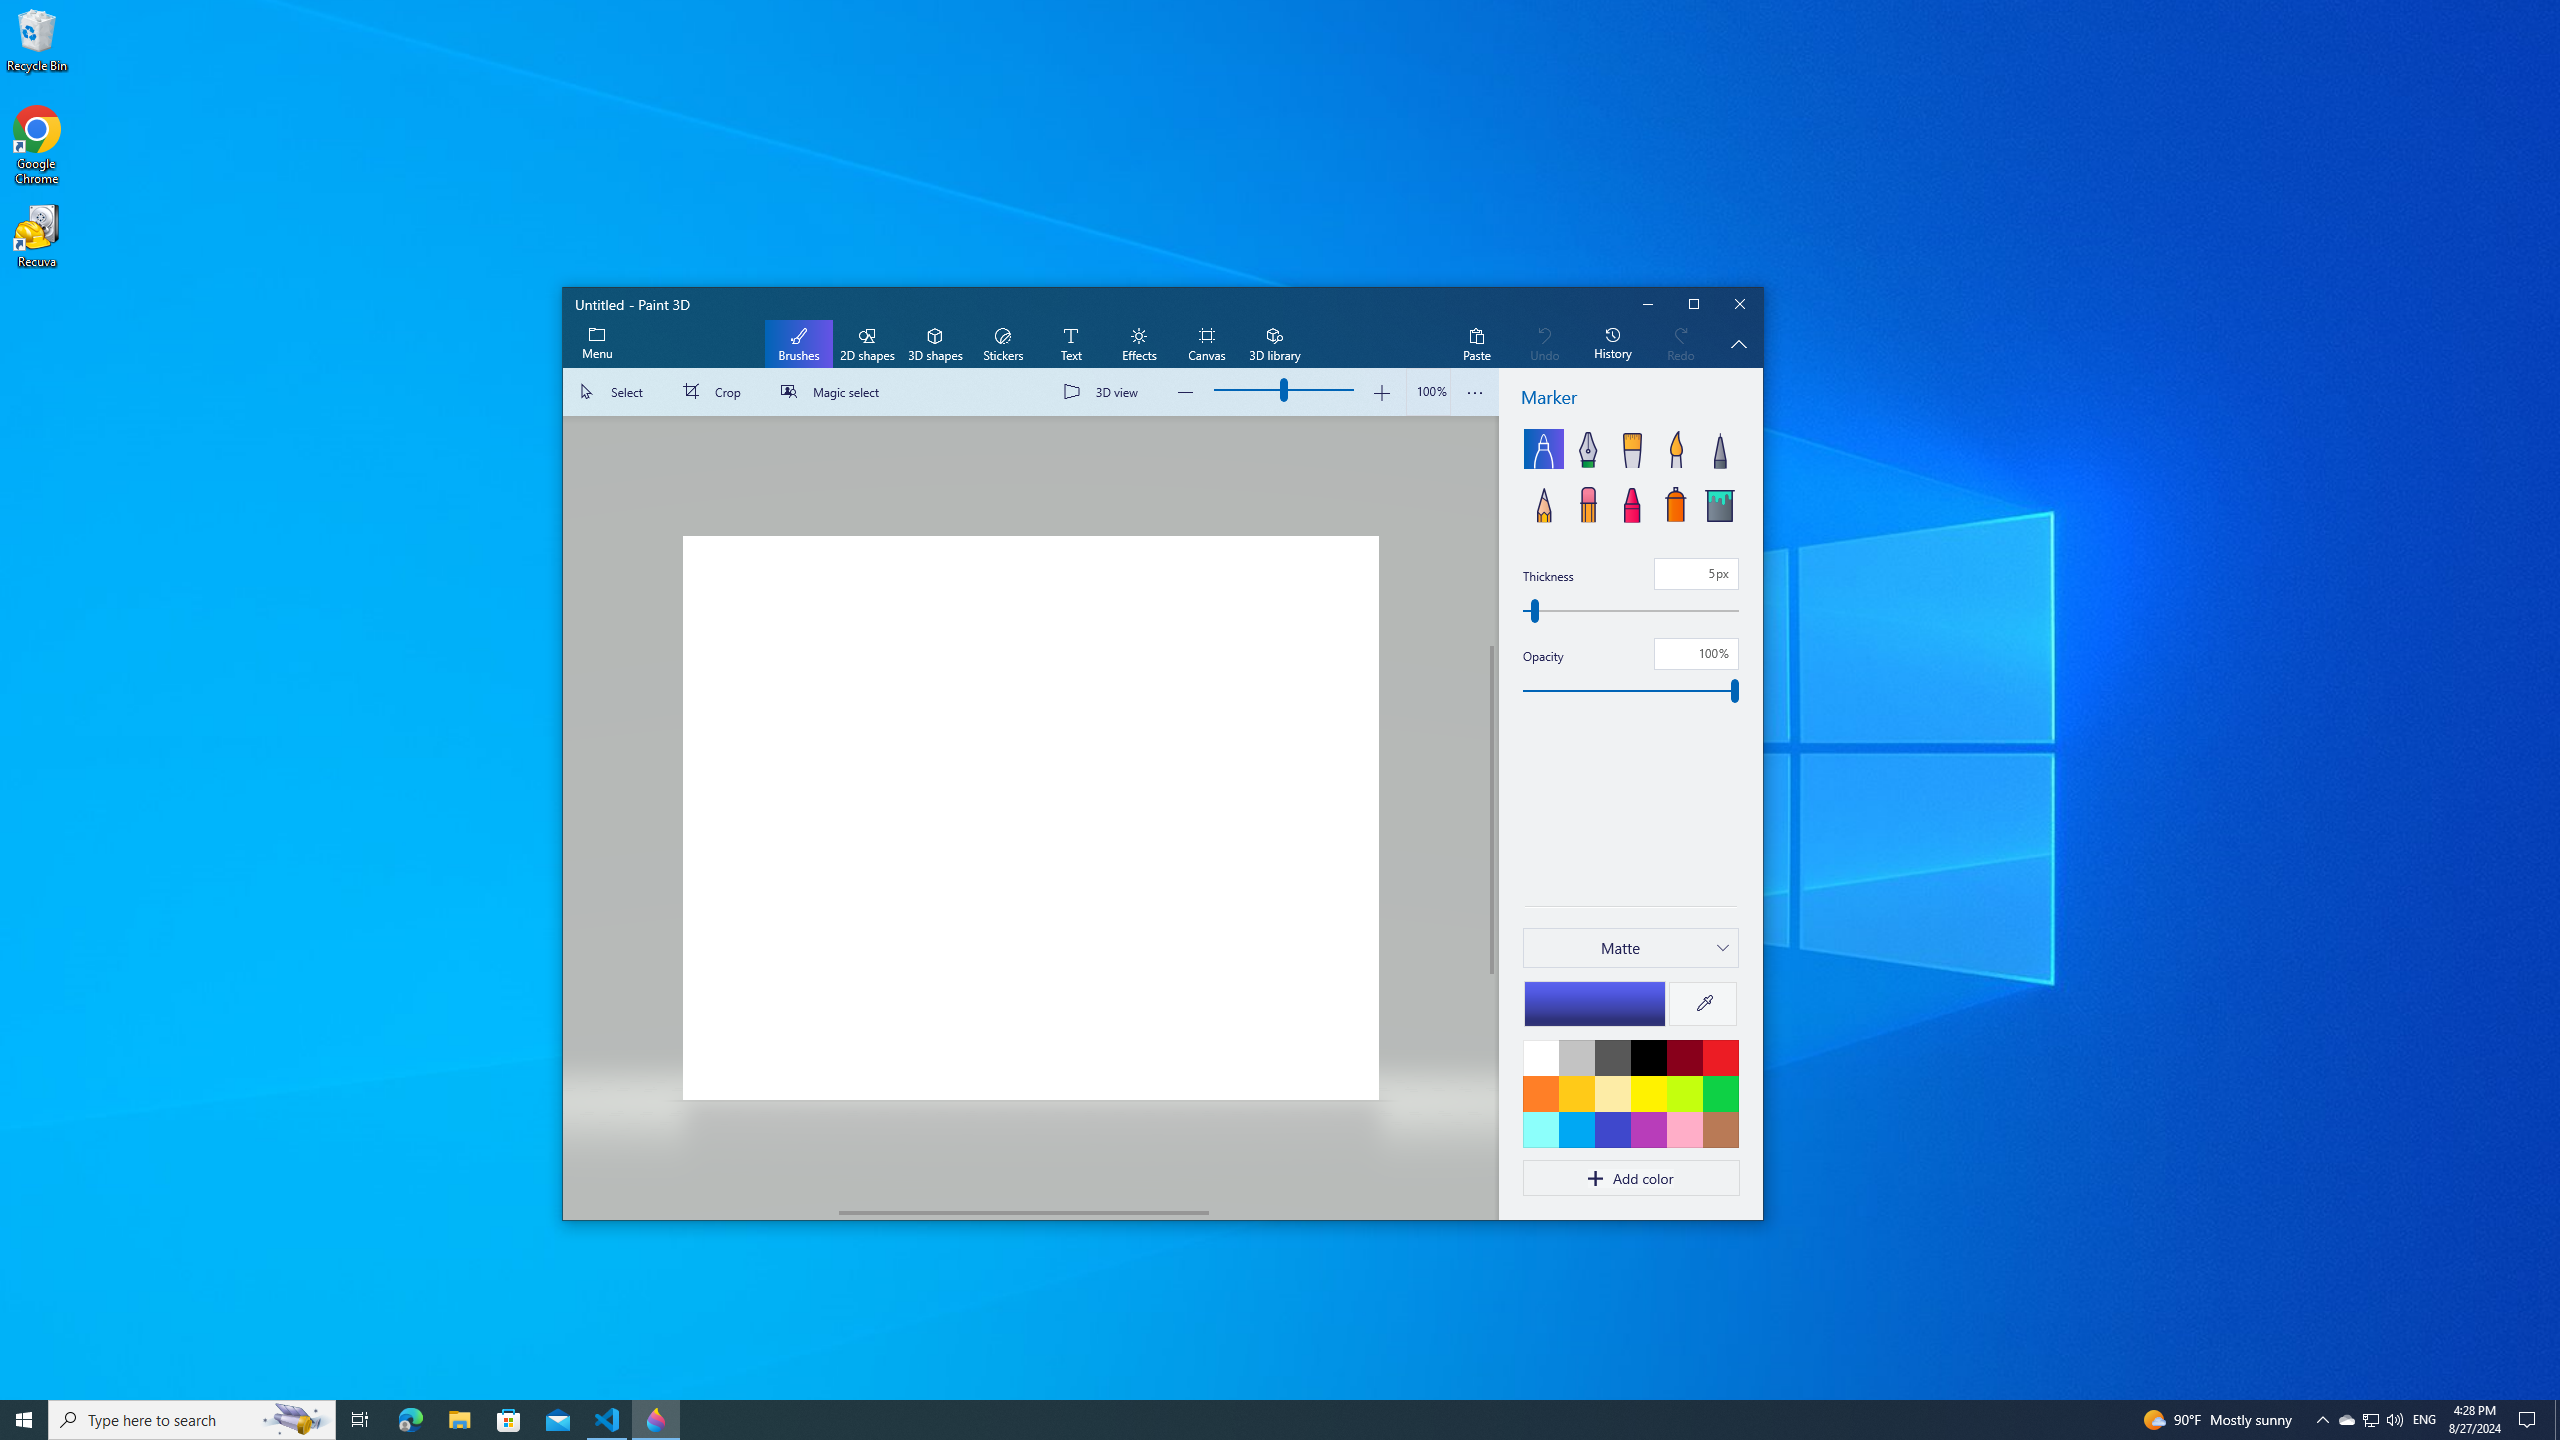 The width and height of the screenshot is (2560, 1440). I want to click on Gold, so click(1576, 1093).